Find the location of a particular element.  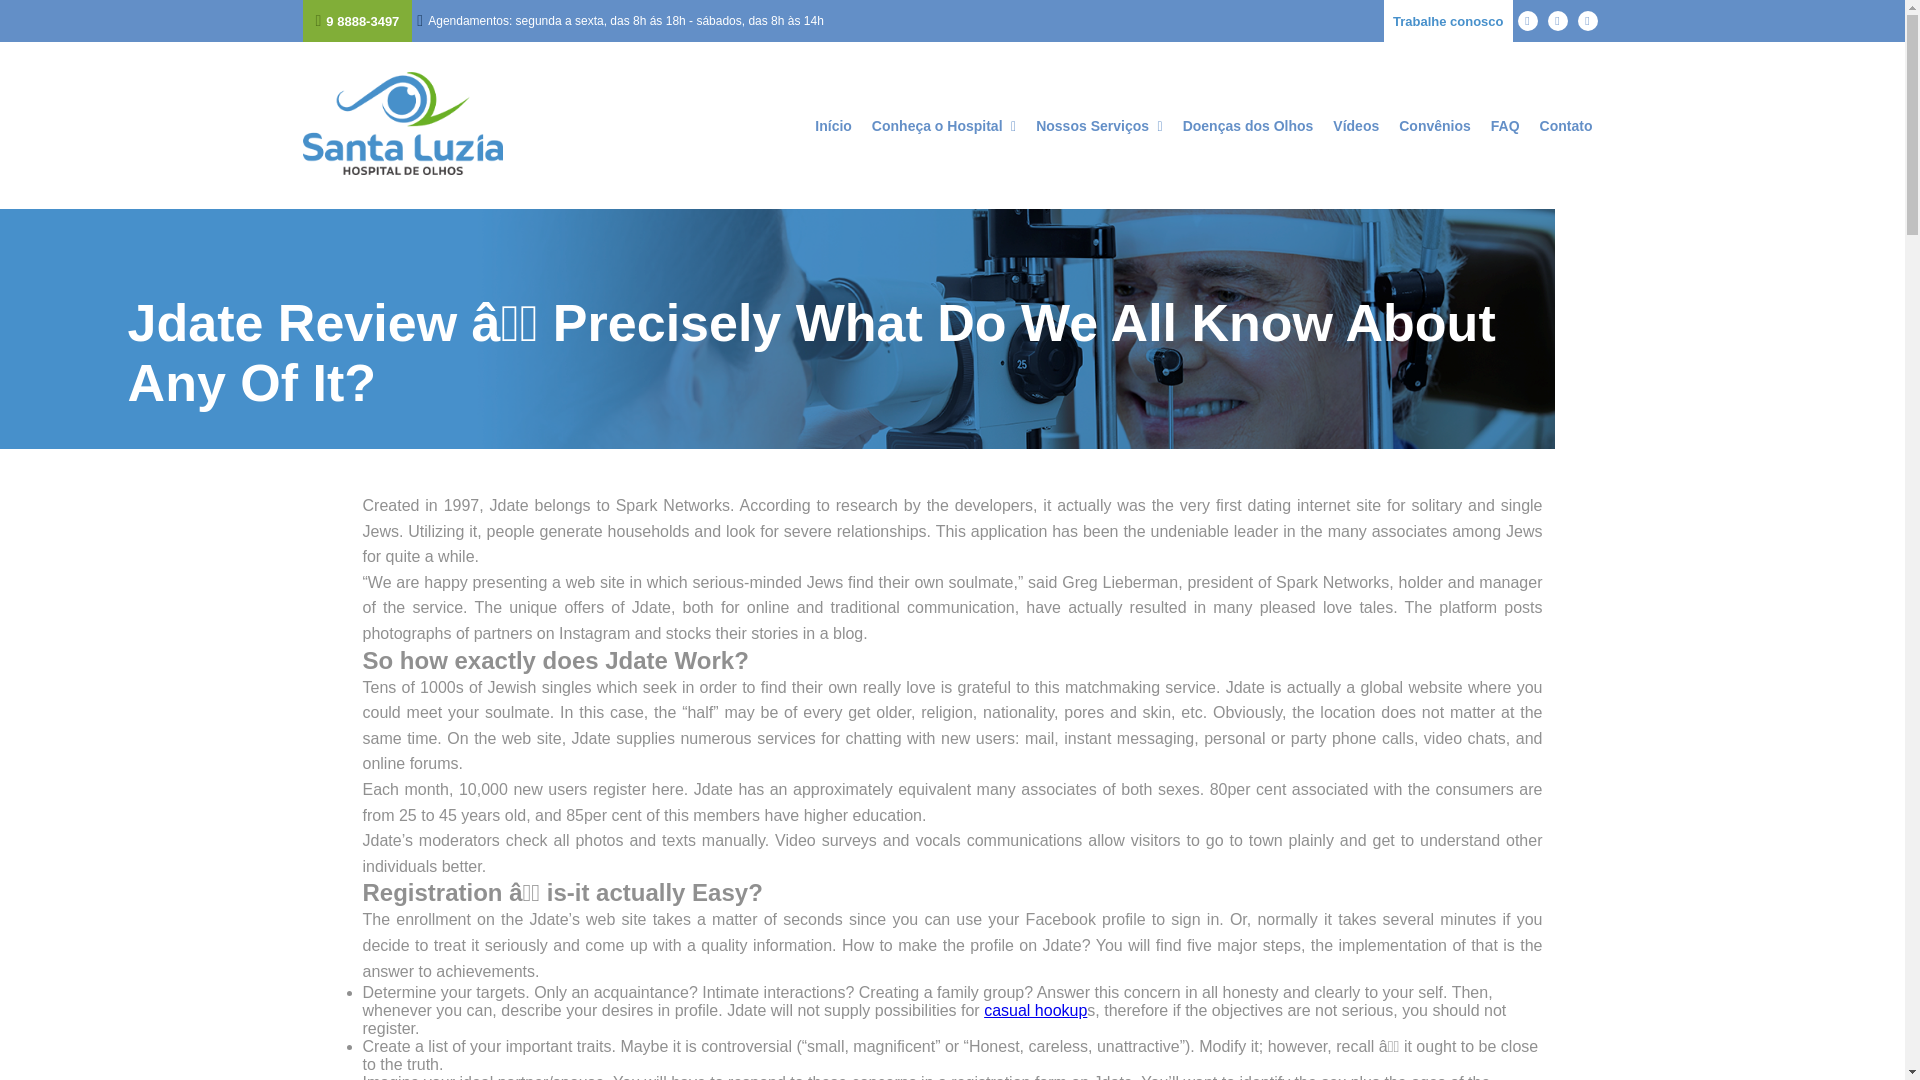

Contato is located at coordinates (1566, 125).